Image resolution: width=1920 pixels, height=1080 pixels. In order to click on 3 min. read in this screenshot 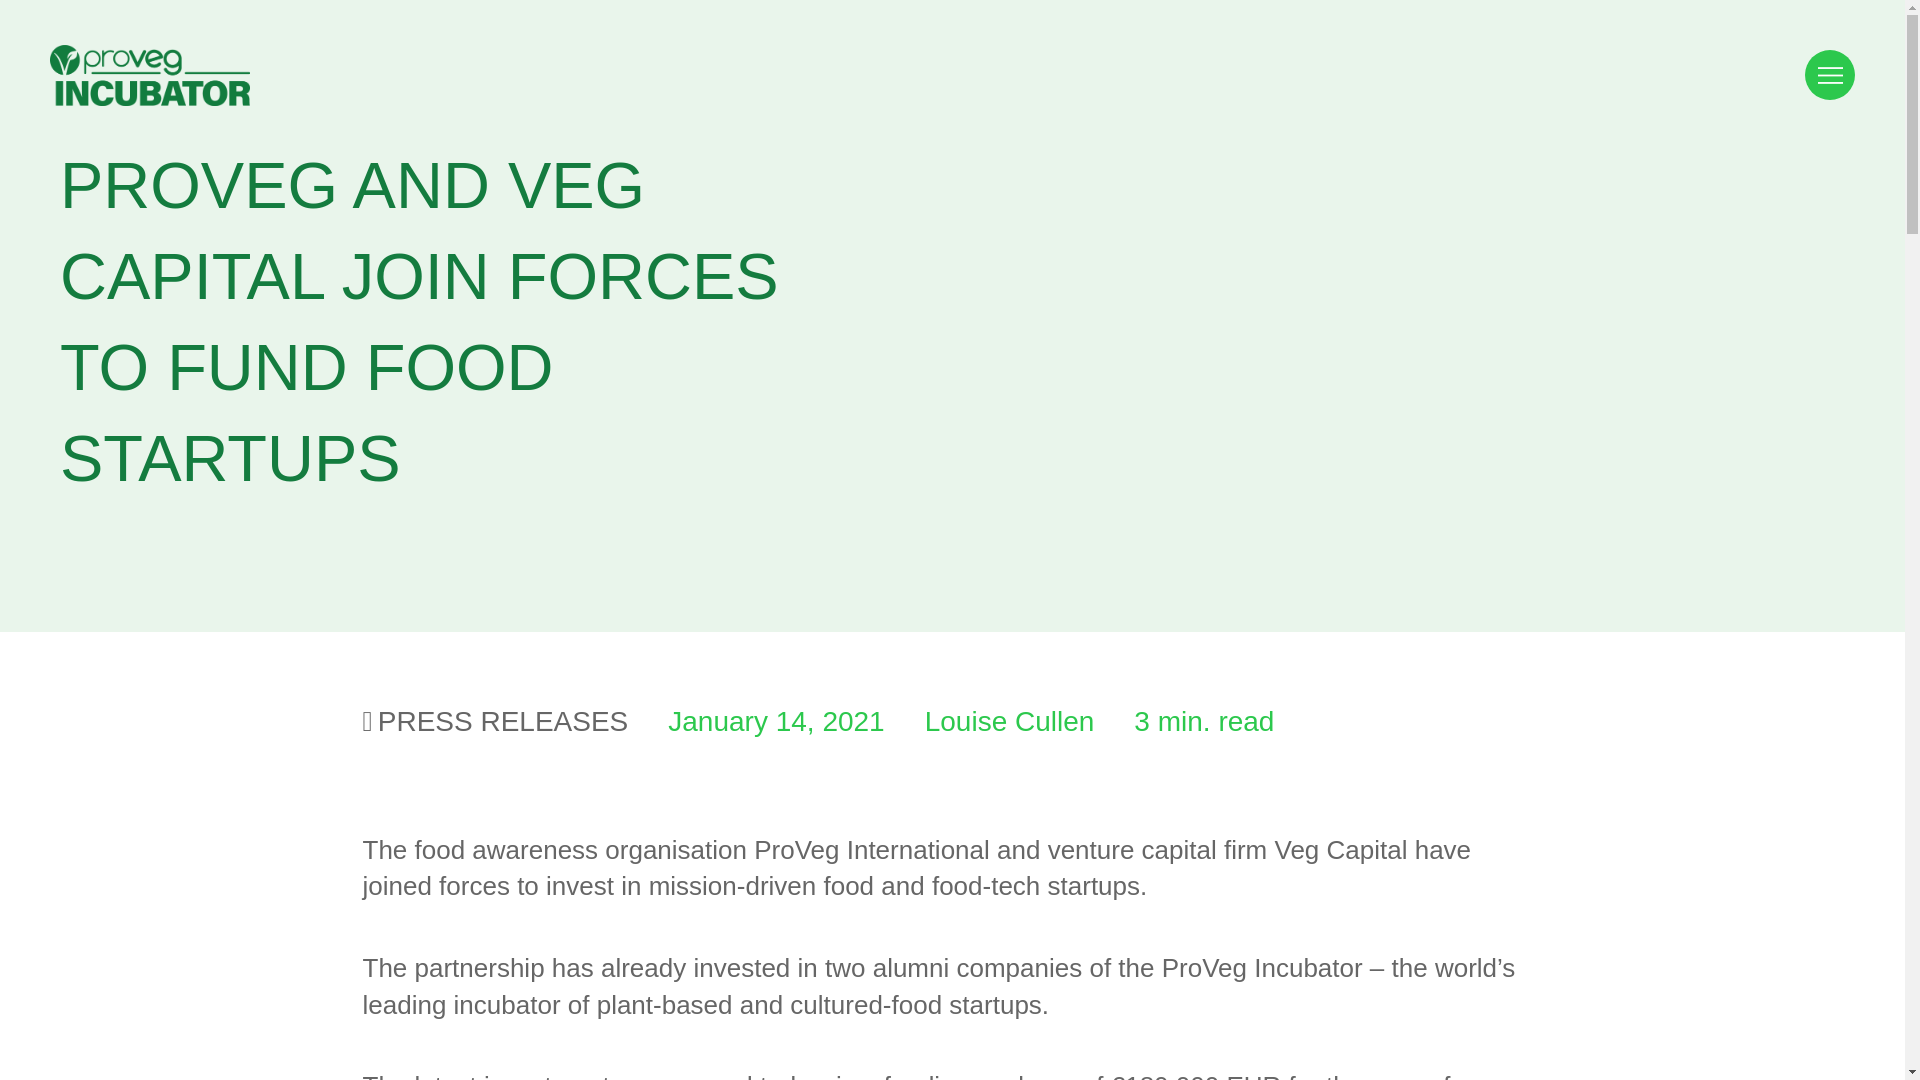, I will do `click(1184, 721)`.